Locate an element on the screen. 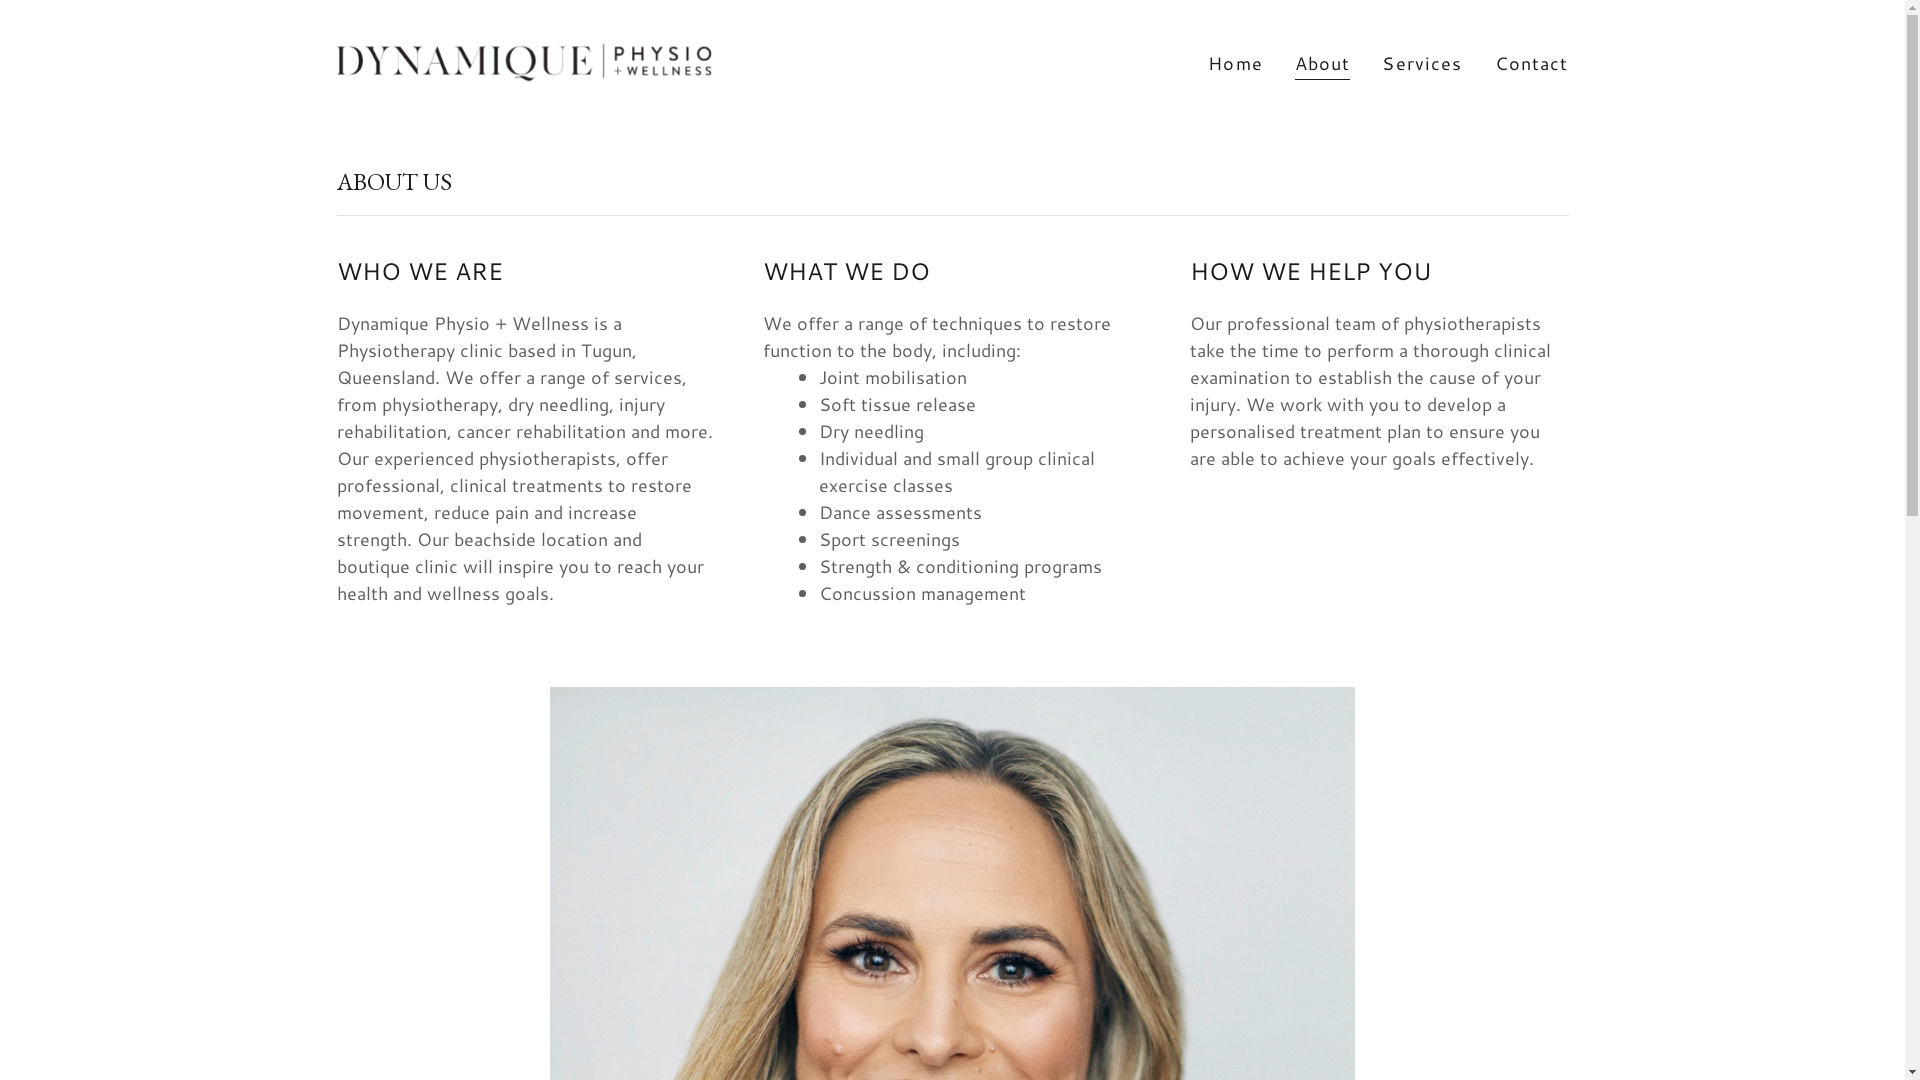  About is located at coordinates (1323, 64).